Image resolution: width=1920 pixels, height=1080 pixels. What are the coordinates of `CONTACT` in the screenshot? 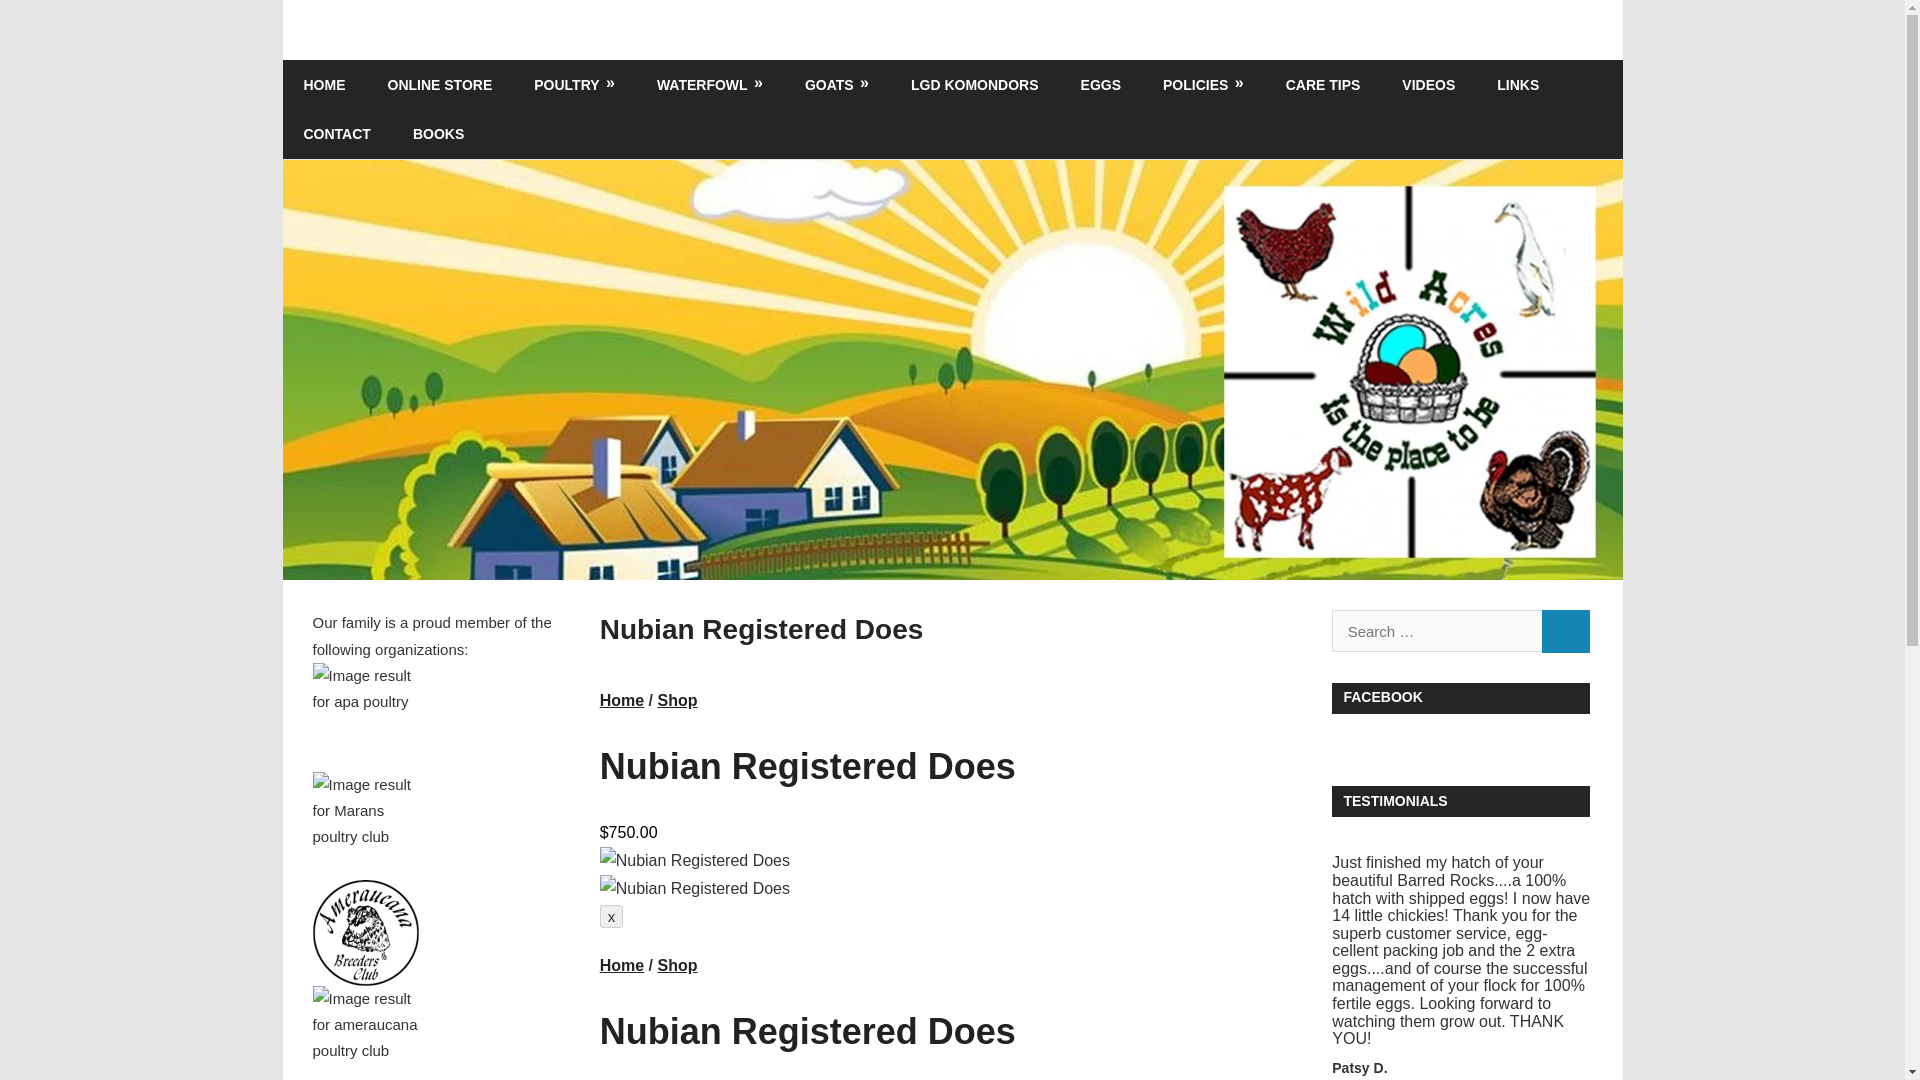 It's located at (336, 134).